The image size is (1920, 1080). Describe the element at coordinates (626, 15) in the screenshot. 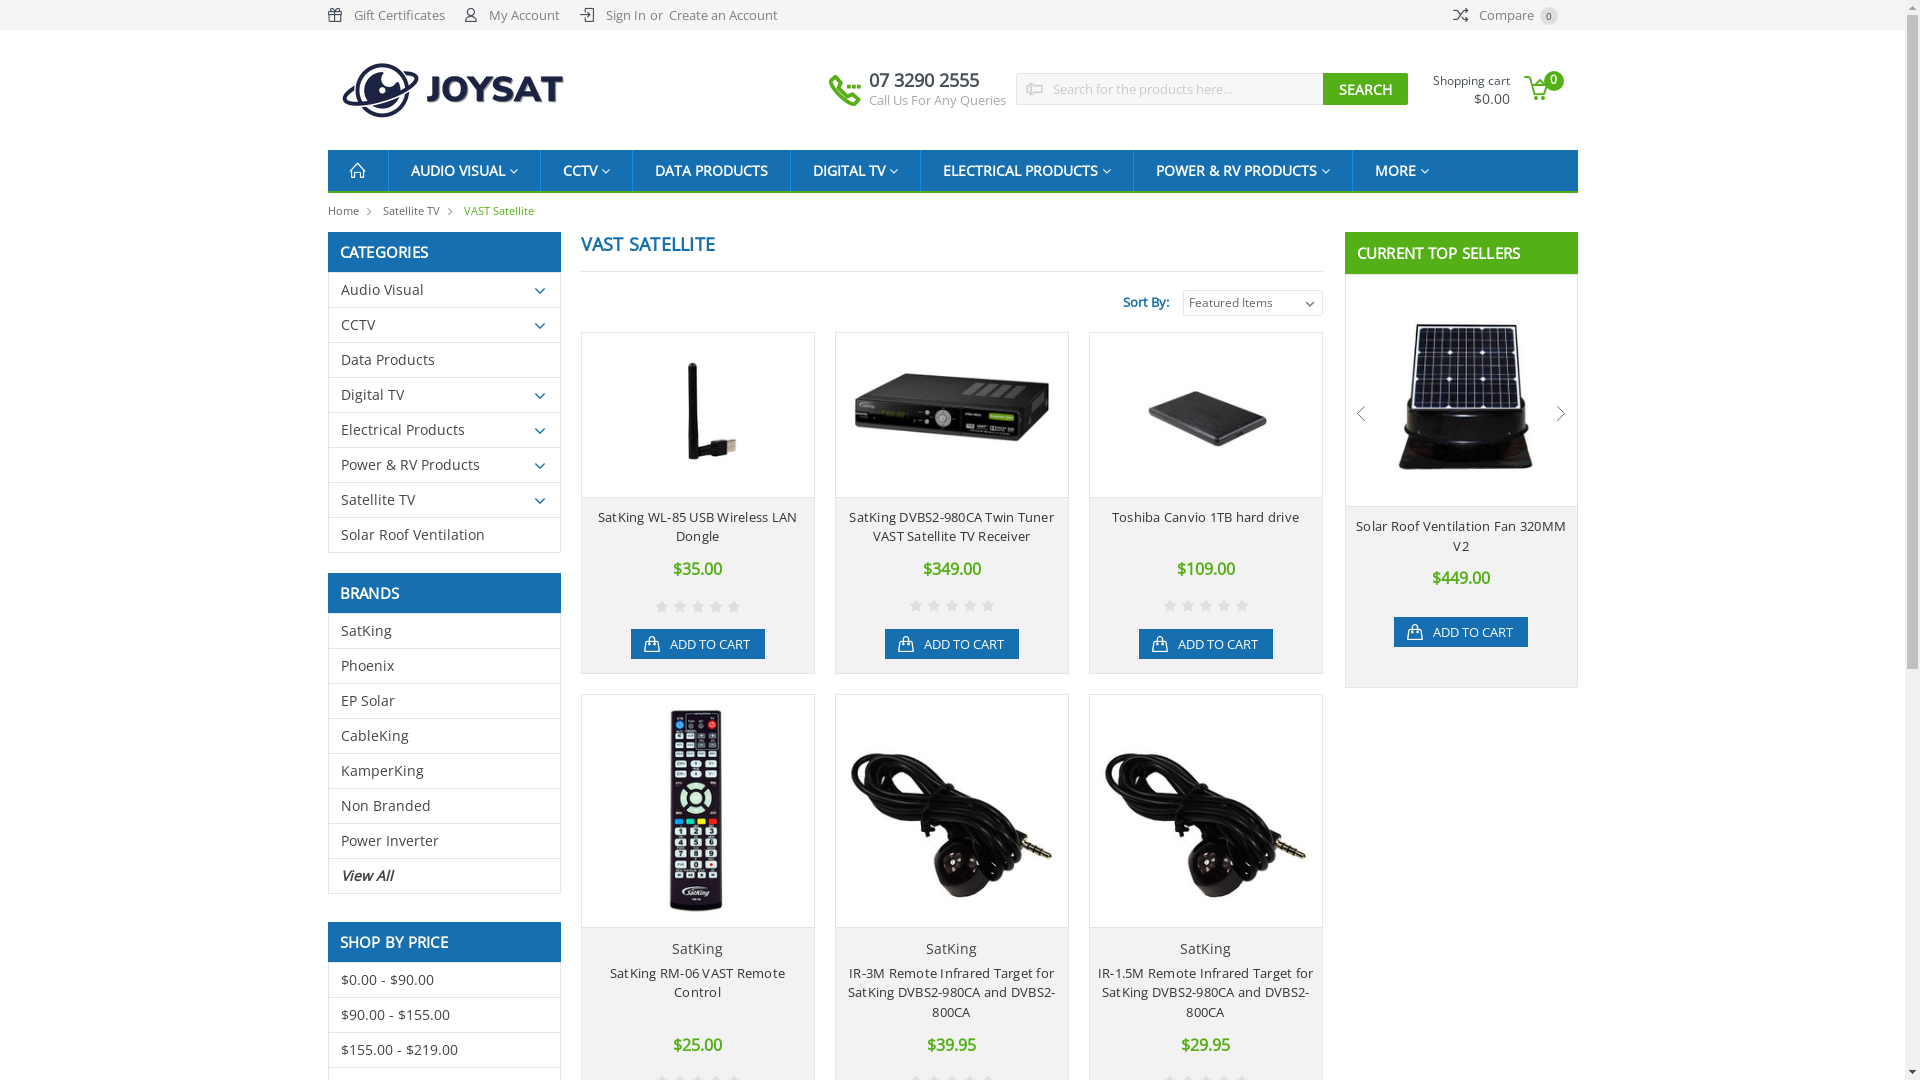

I see `Sign In` at that location.